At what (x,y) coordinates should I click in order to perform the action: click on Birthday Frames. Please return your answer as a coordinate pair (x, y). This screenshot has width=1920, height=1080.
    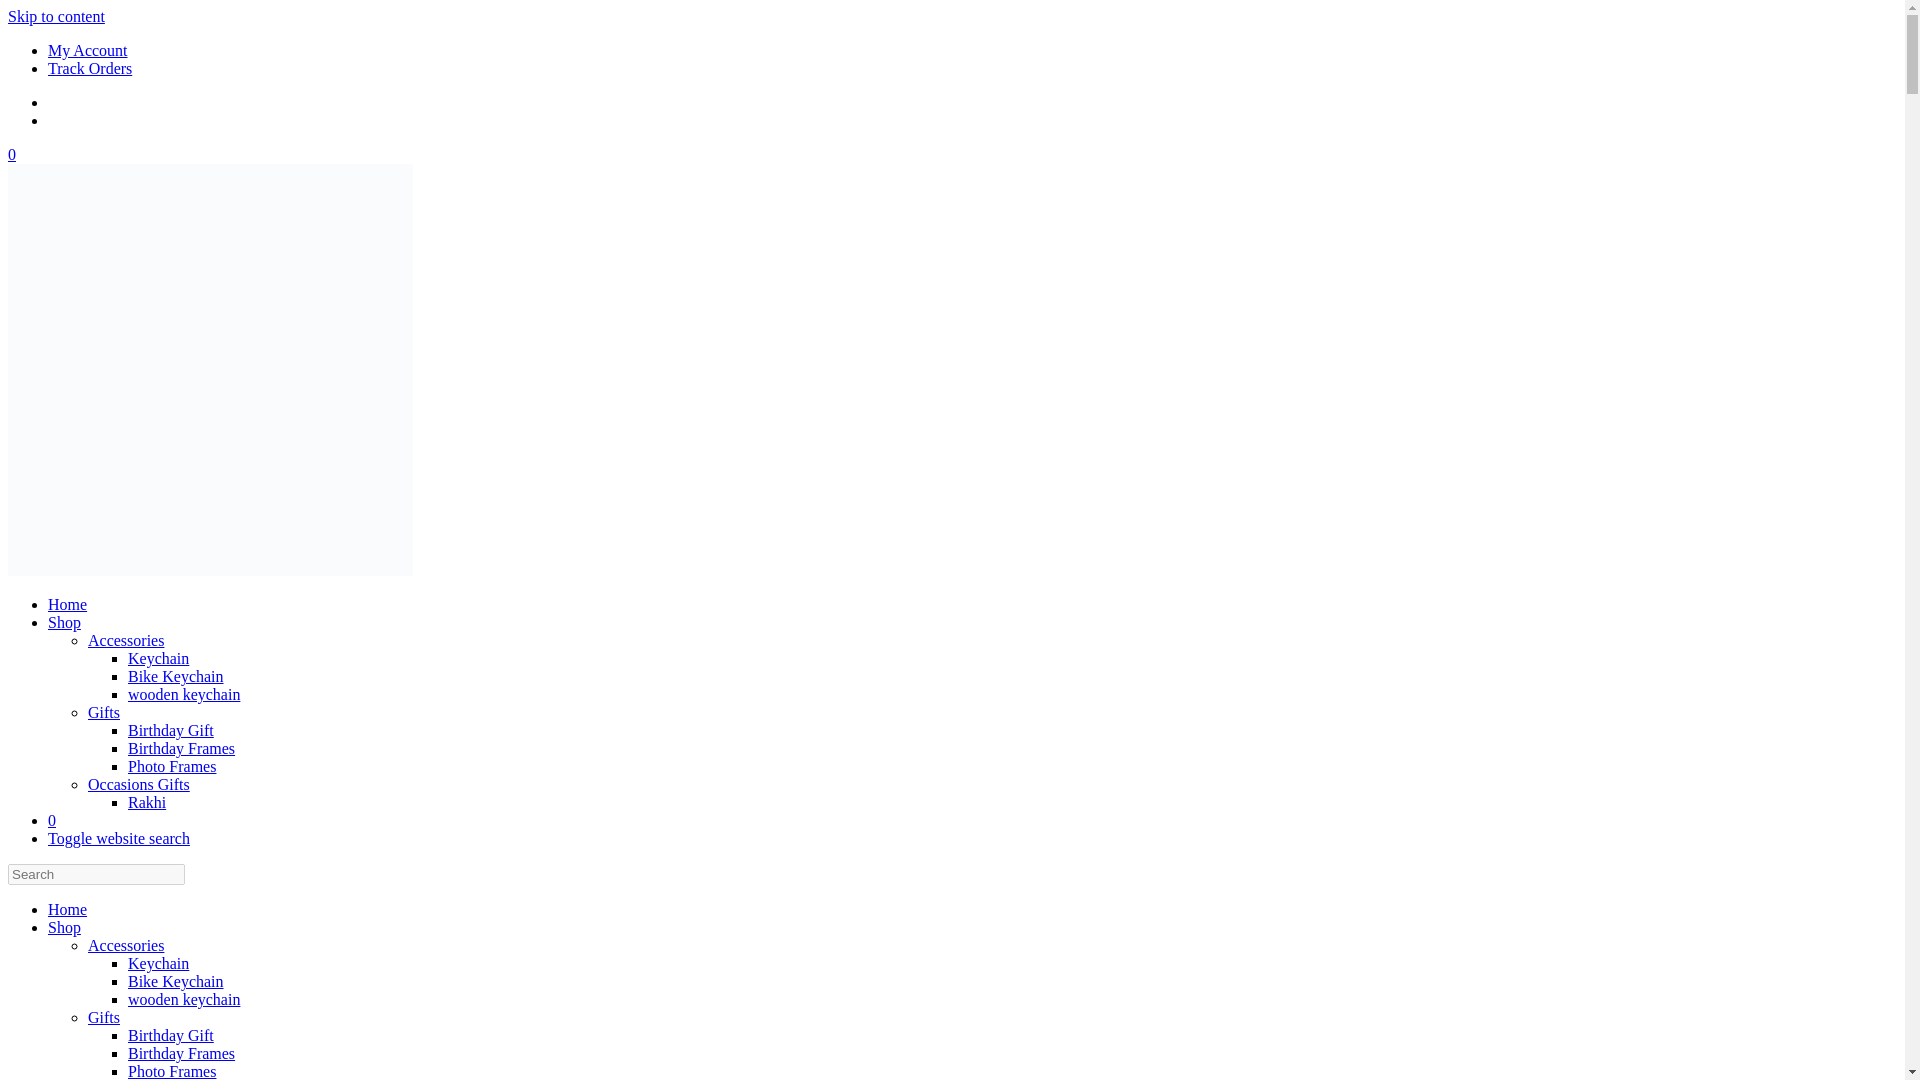
    Looking at the image, I should click on (181, 1053).